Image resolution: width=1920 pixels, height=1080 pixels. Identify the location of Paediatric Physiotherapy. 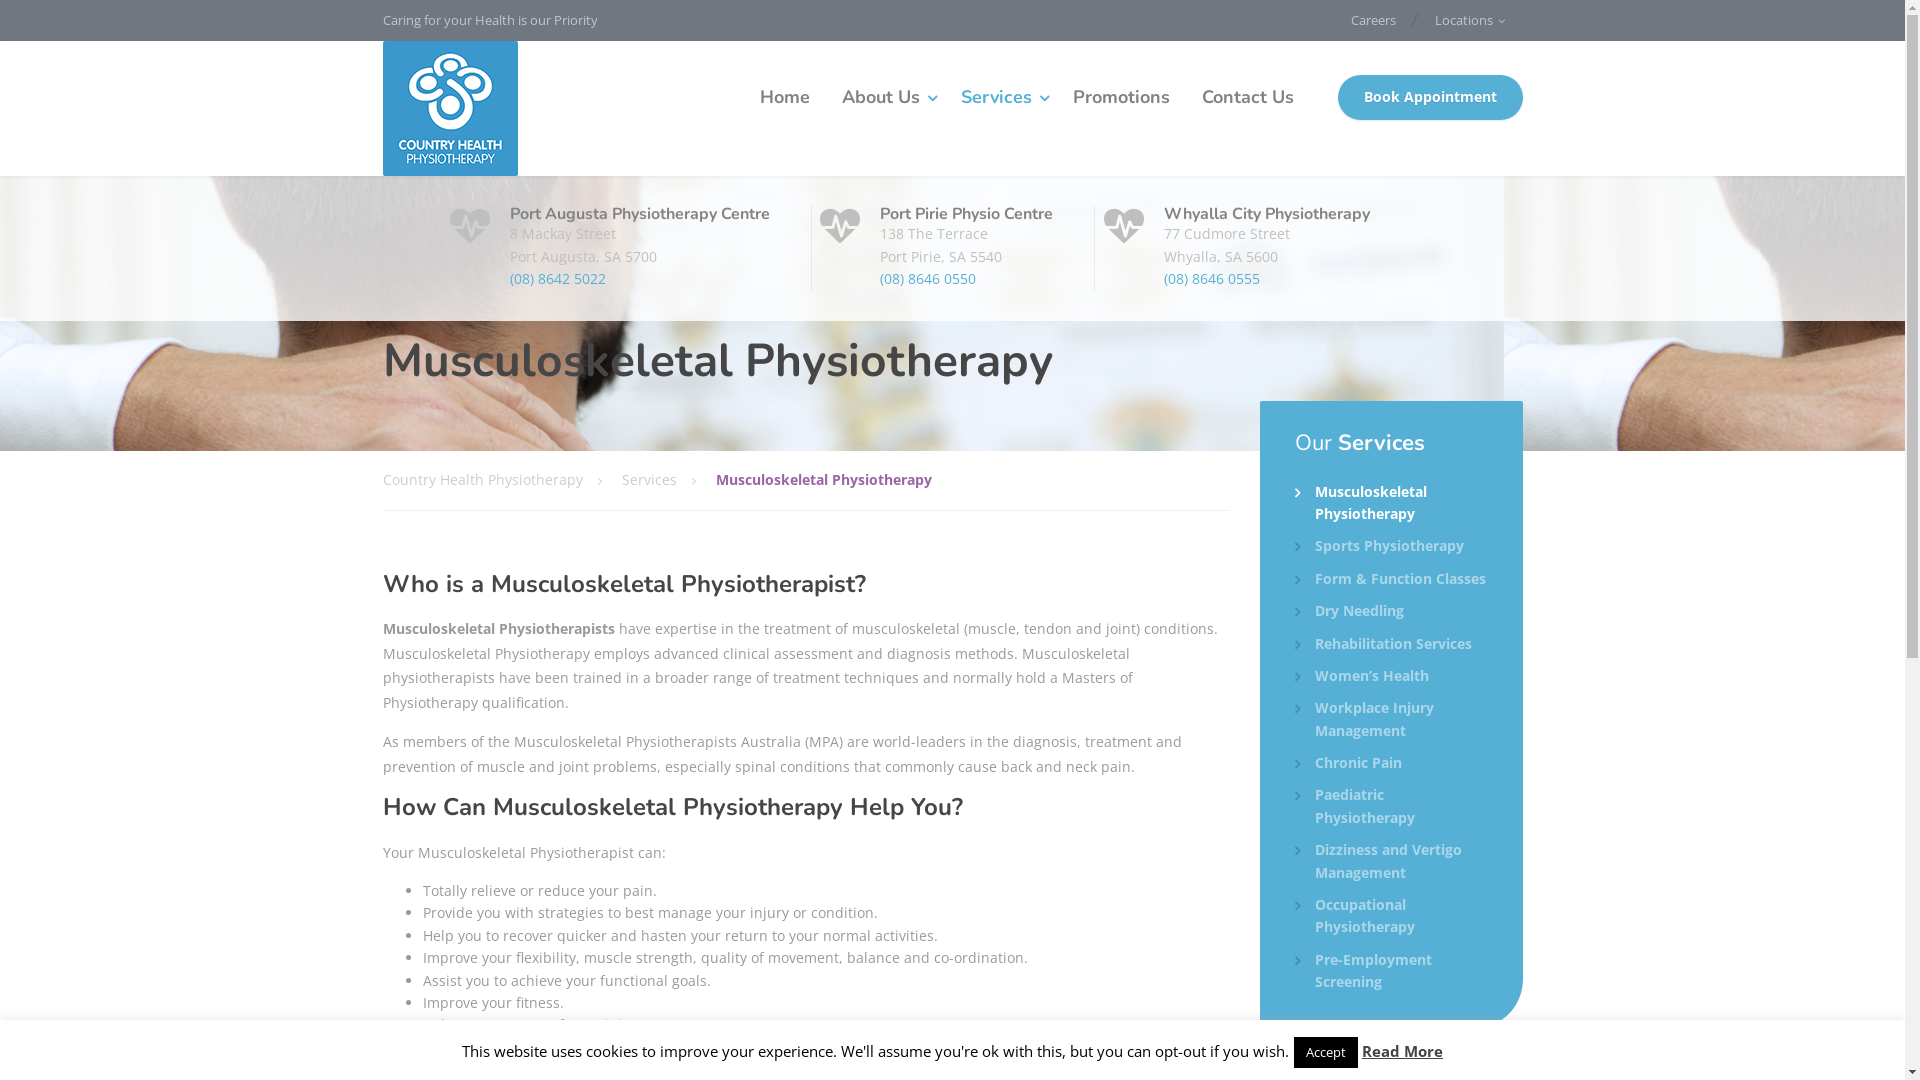
(1392, 806).